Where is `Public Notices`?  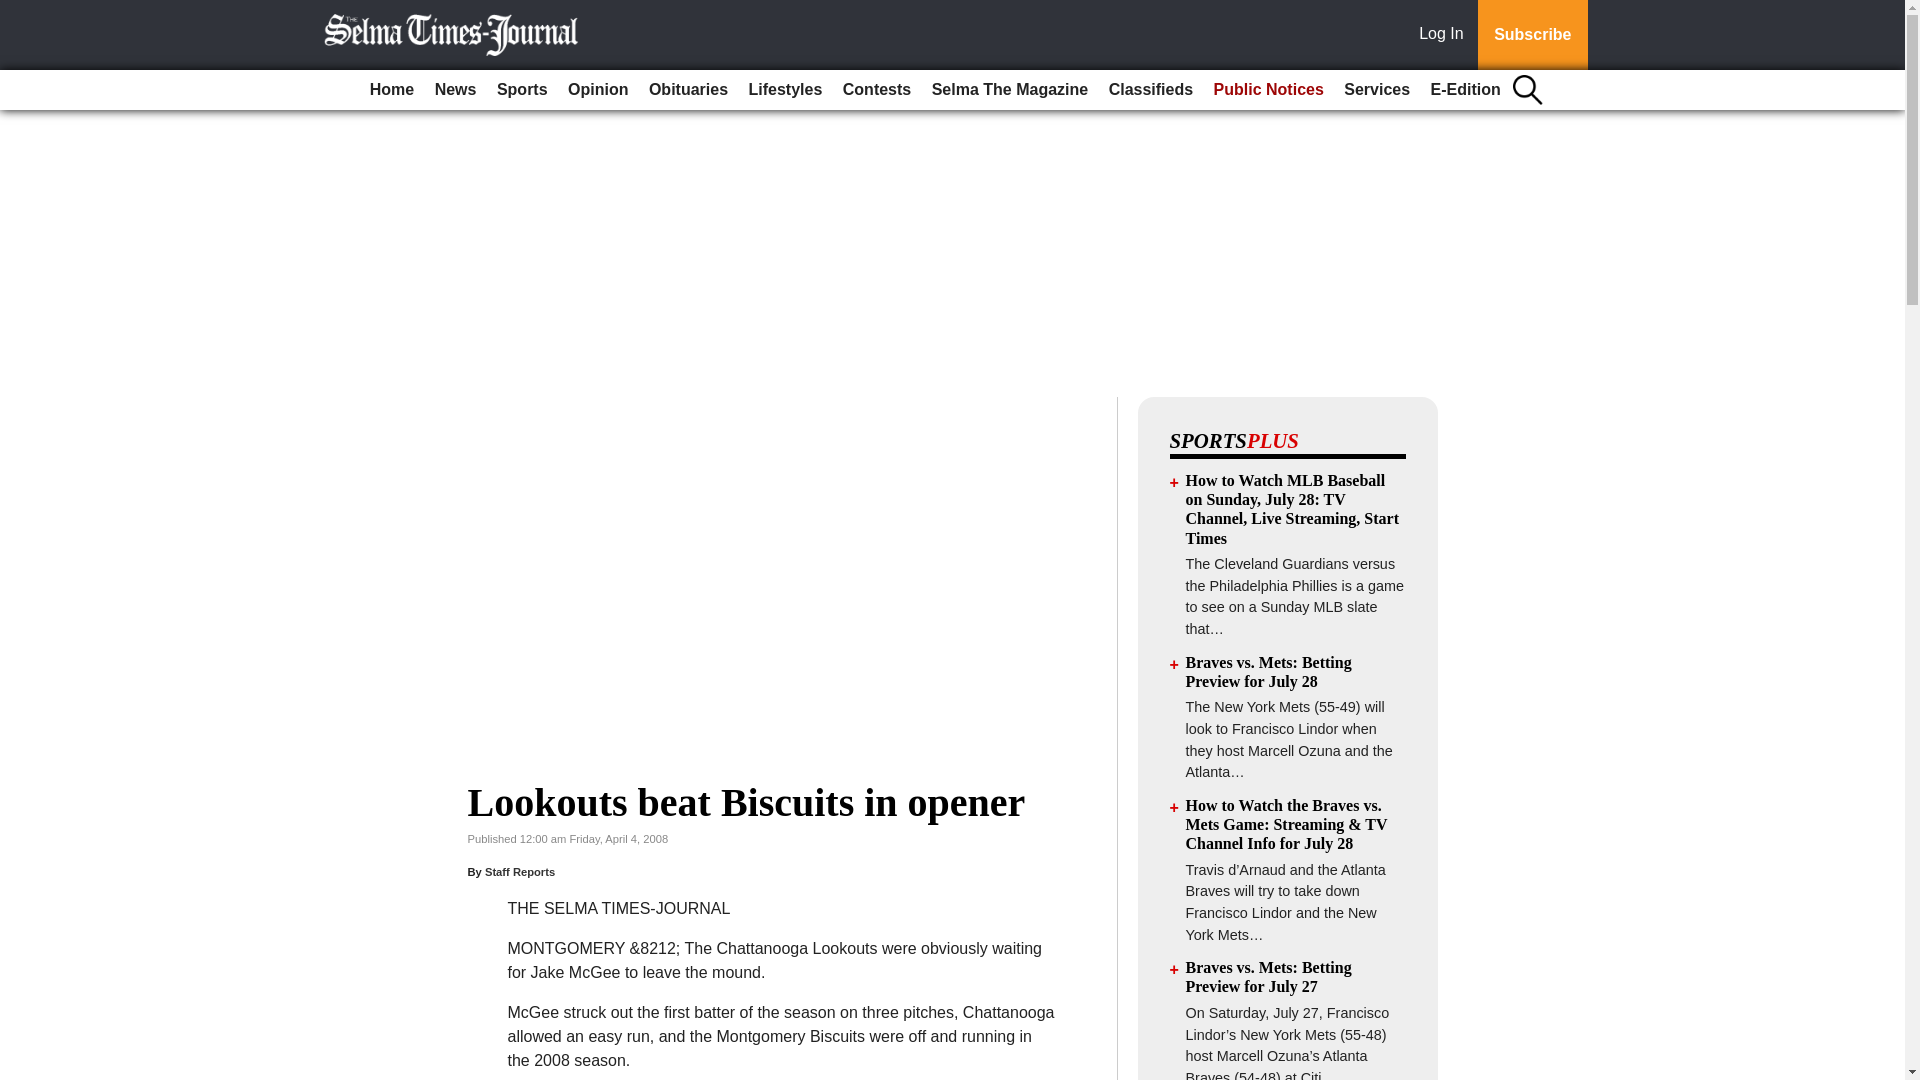 Public Notices is located at coordinates (1268, 90).